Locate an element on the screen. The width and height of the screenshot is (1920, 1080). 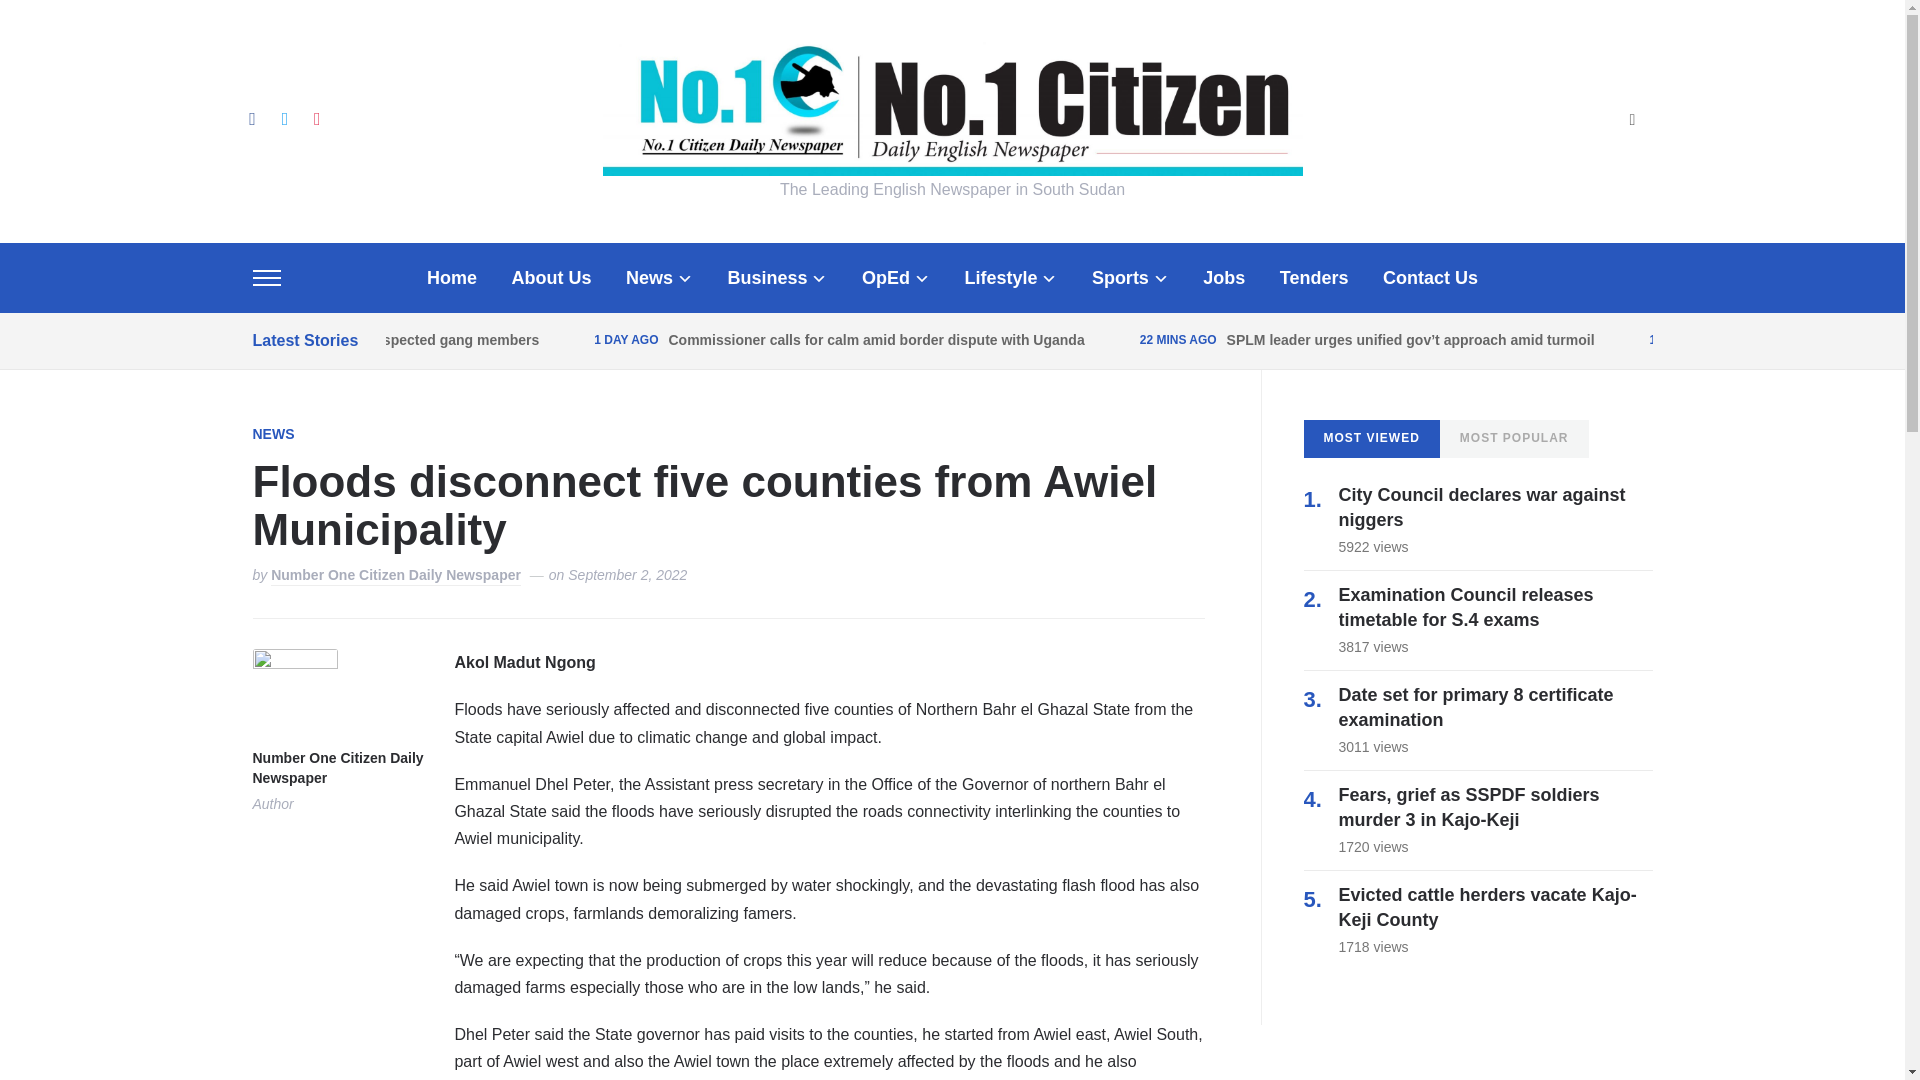
Follow Me is located at coordinates (284, 118).